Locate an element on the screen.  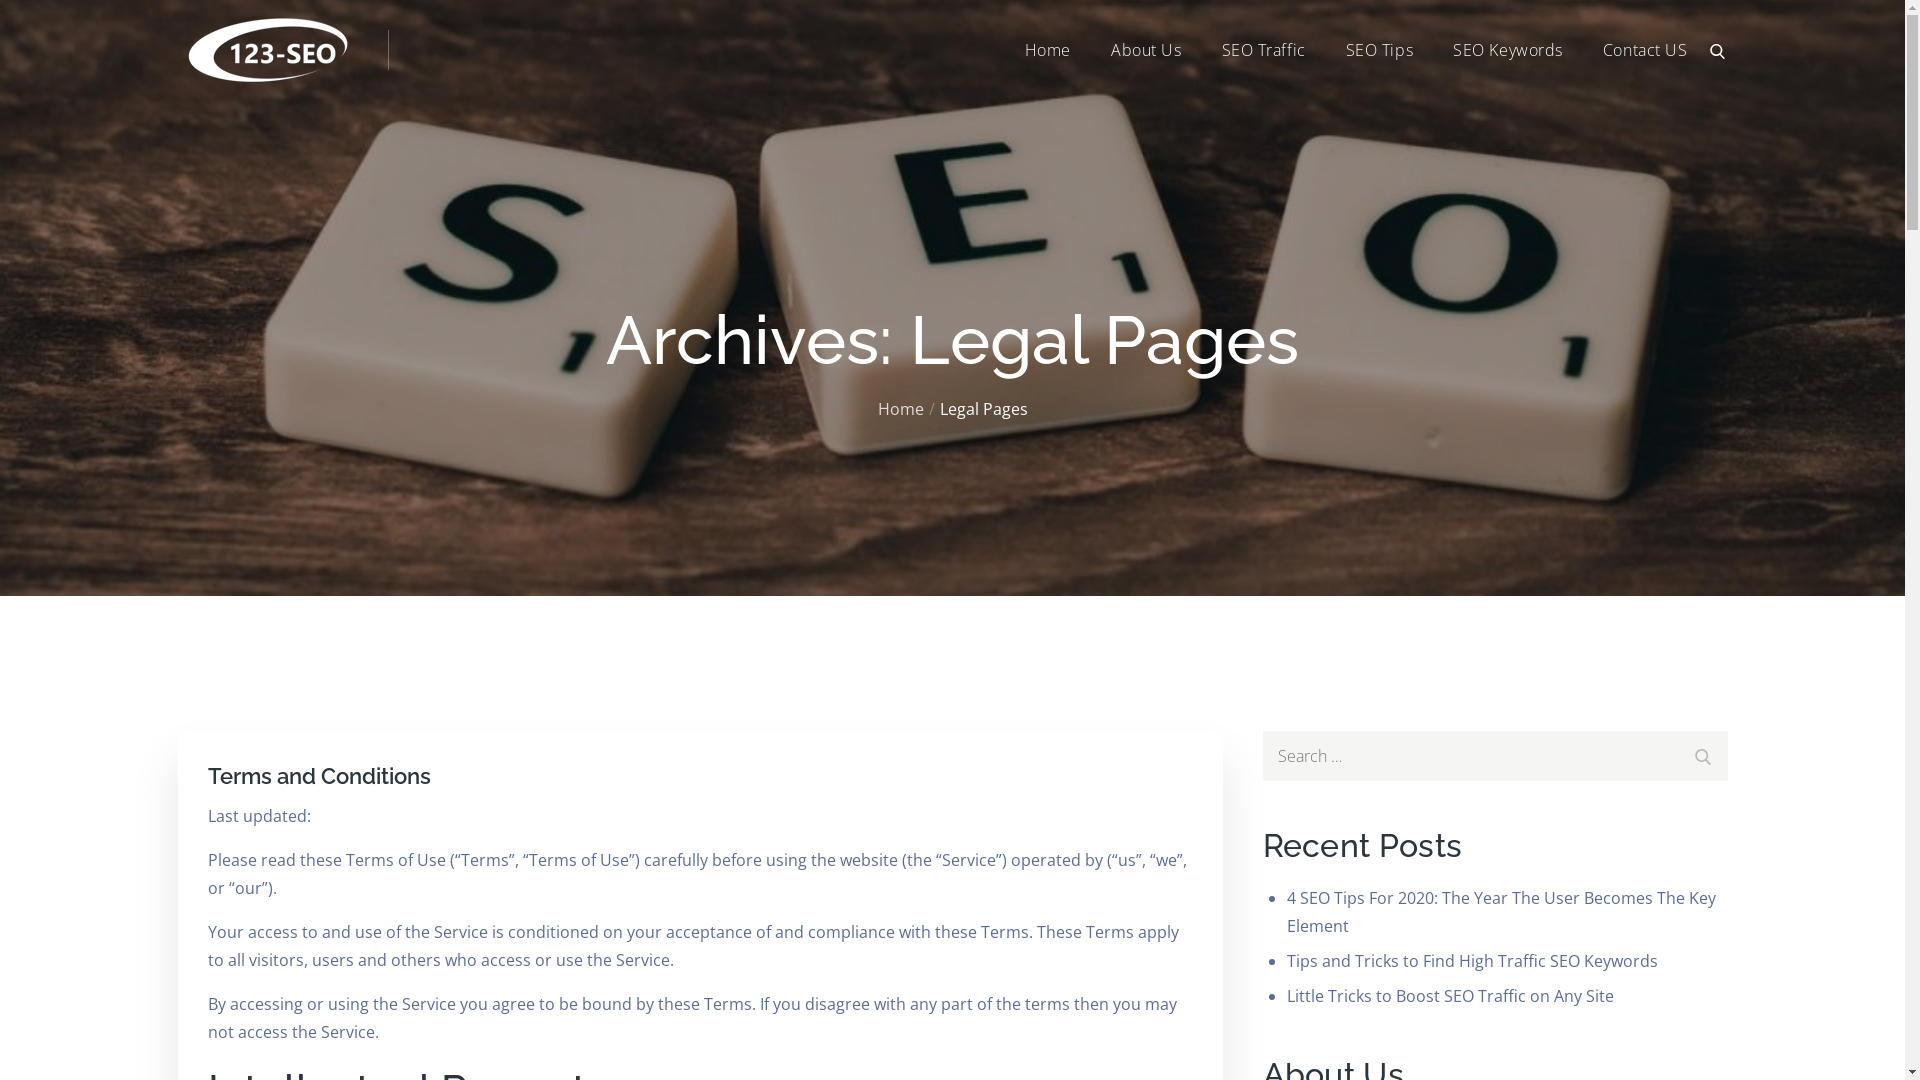
SEO Keywords is located at coordinates (1508, 50).